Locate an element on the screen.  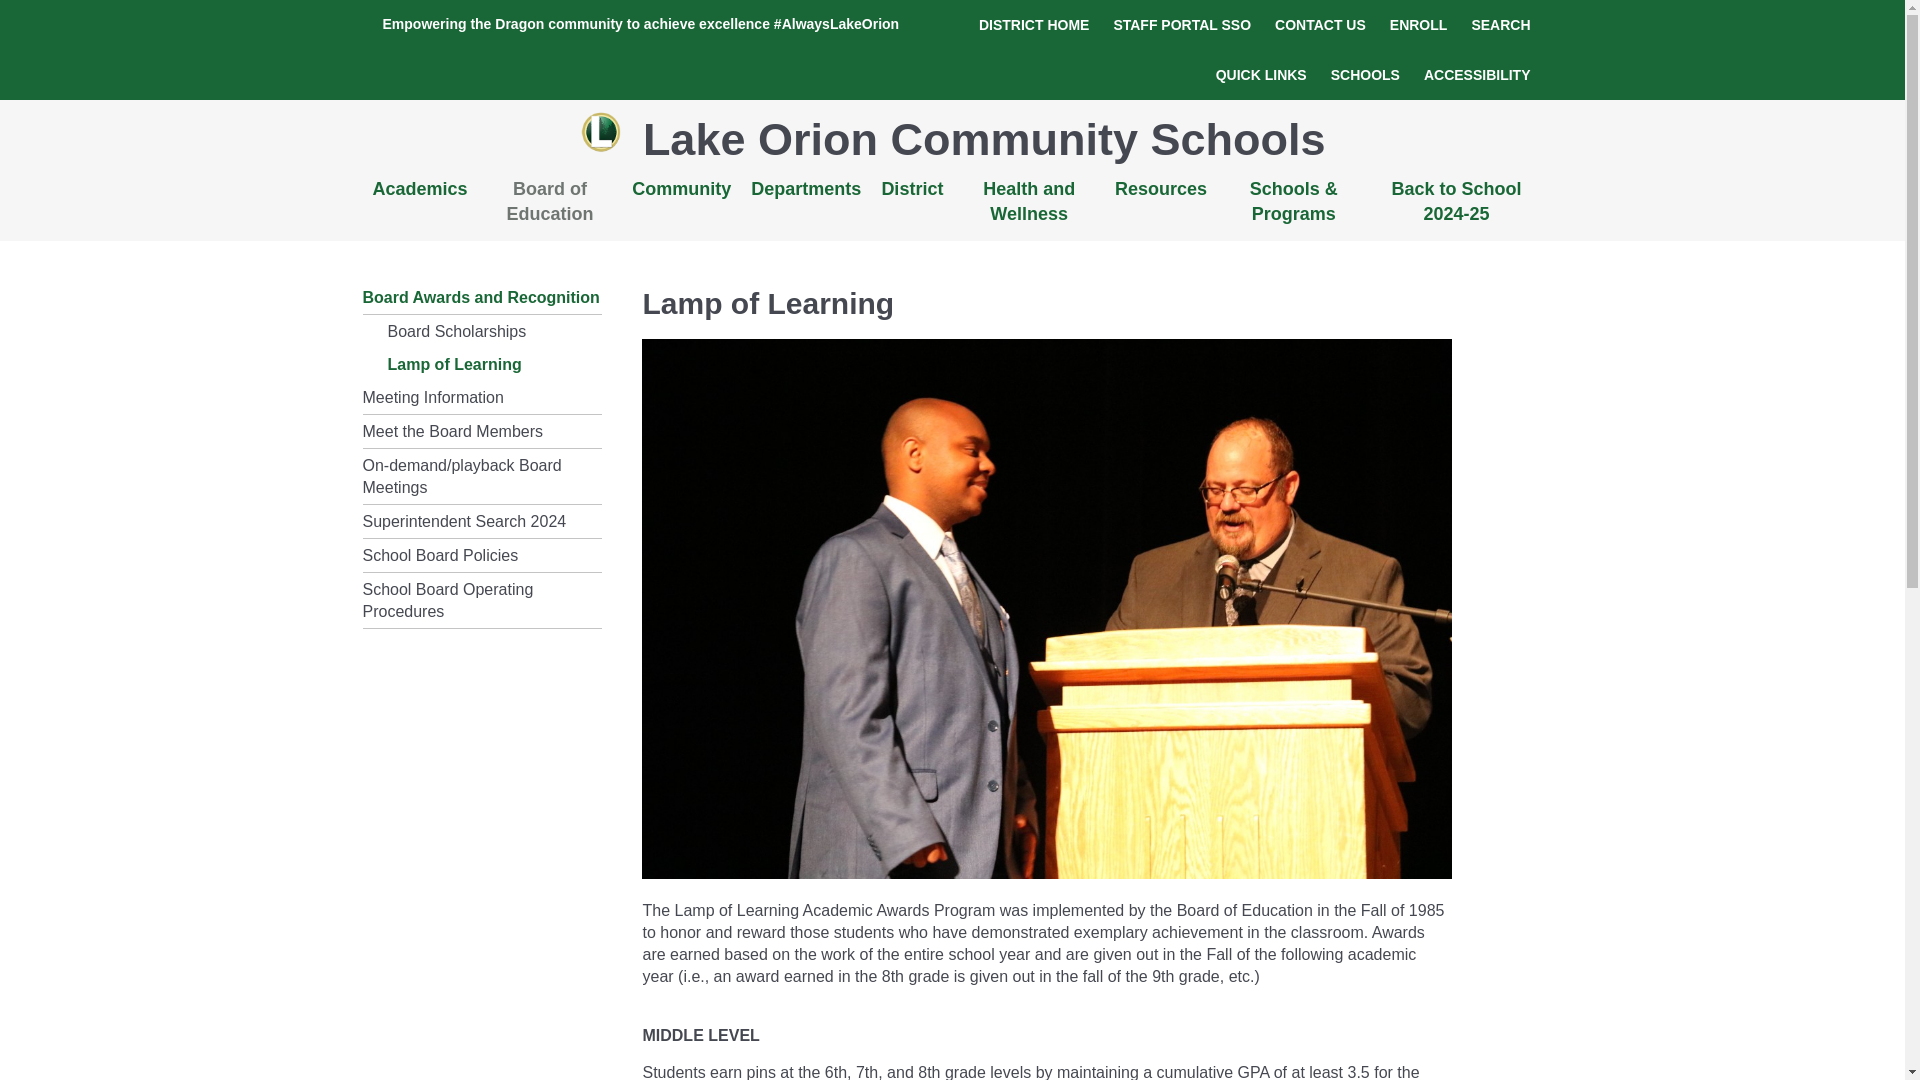
DISTRICT HOME is located at coordinates (1034, 24).